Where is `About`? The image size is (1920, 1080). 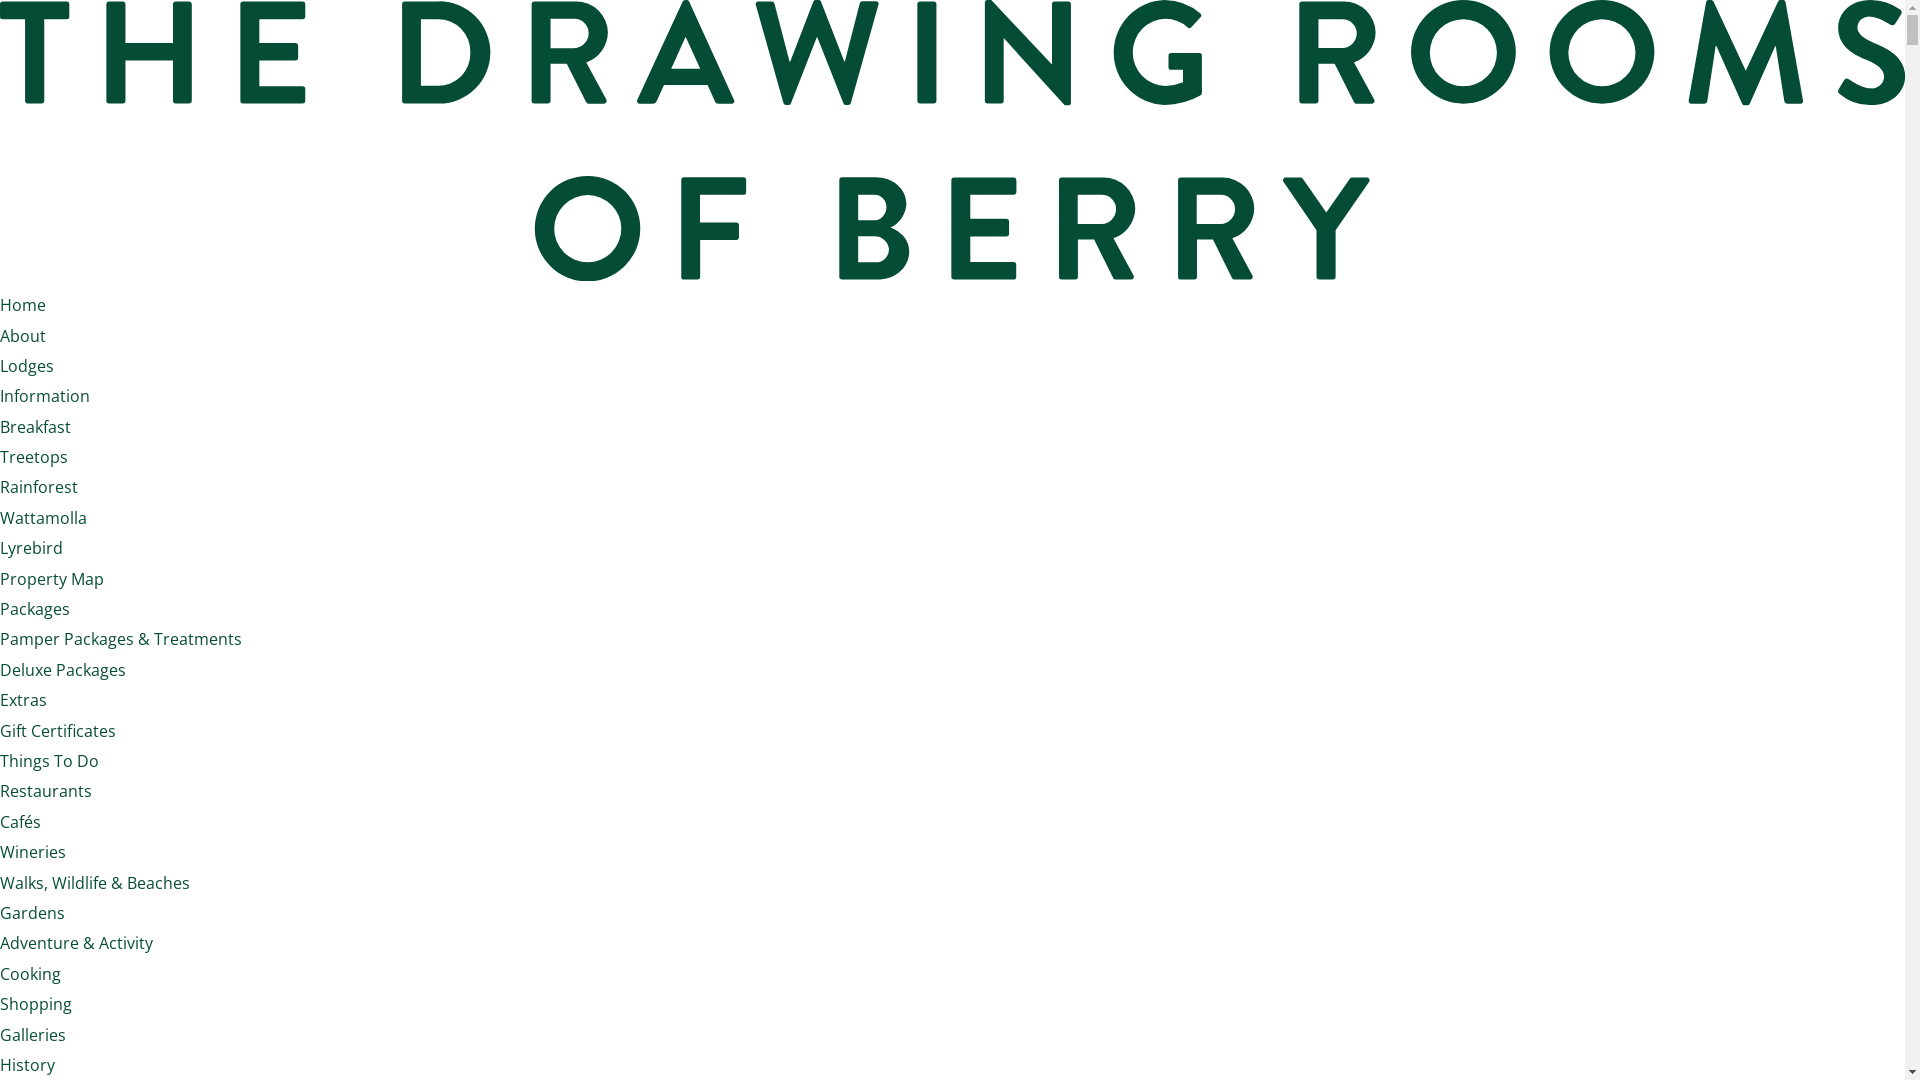
About is located at coordinates (23, 336).